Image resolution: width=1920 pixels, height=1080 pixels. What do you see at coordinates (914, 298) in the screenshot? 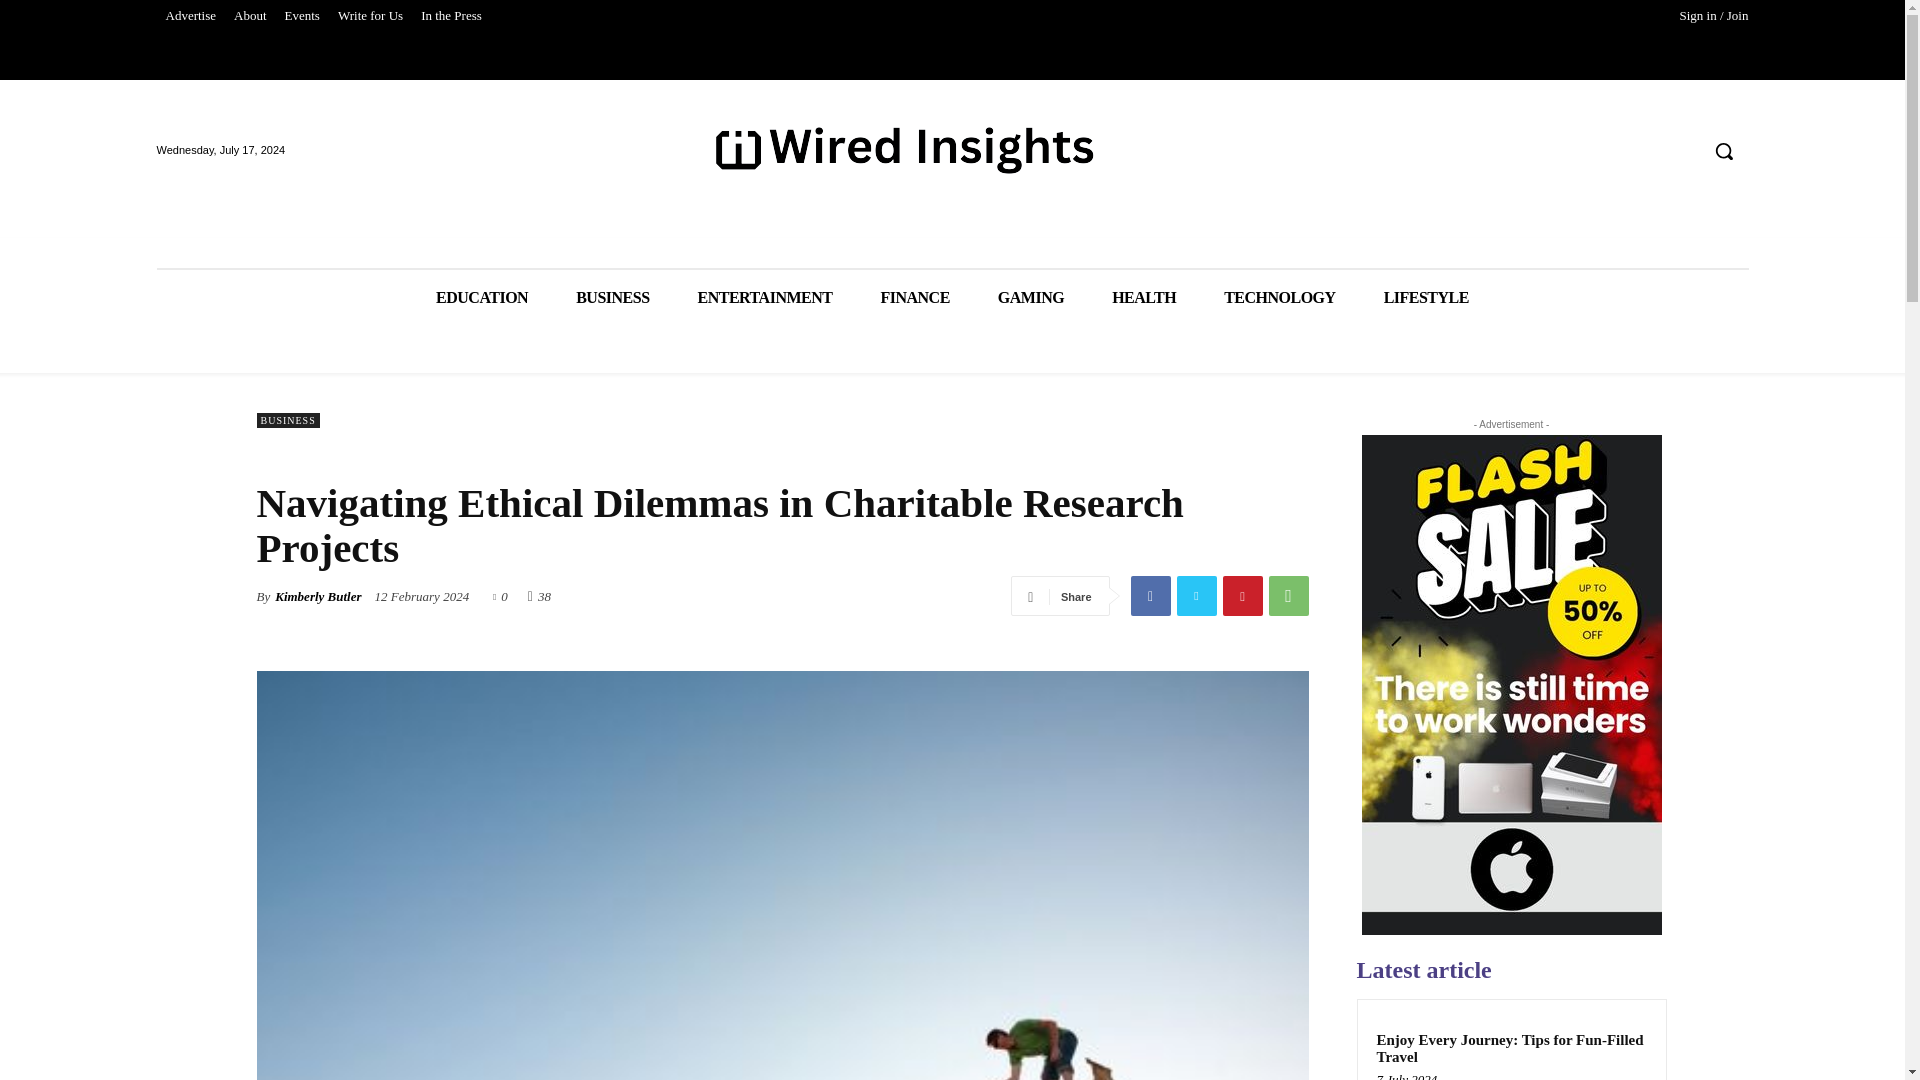
I see `FINANCE` at bounding box center [914, 298].